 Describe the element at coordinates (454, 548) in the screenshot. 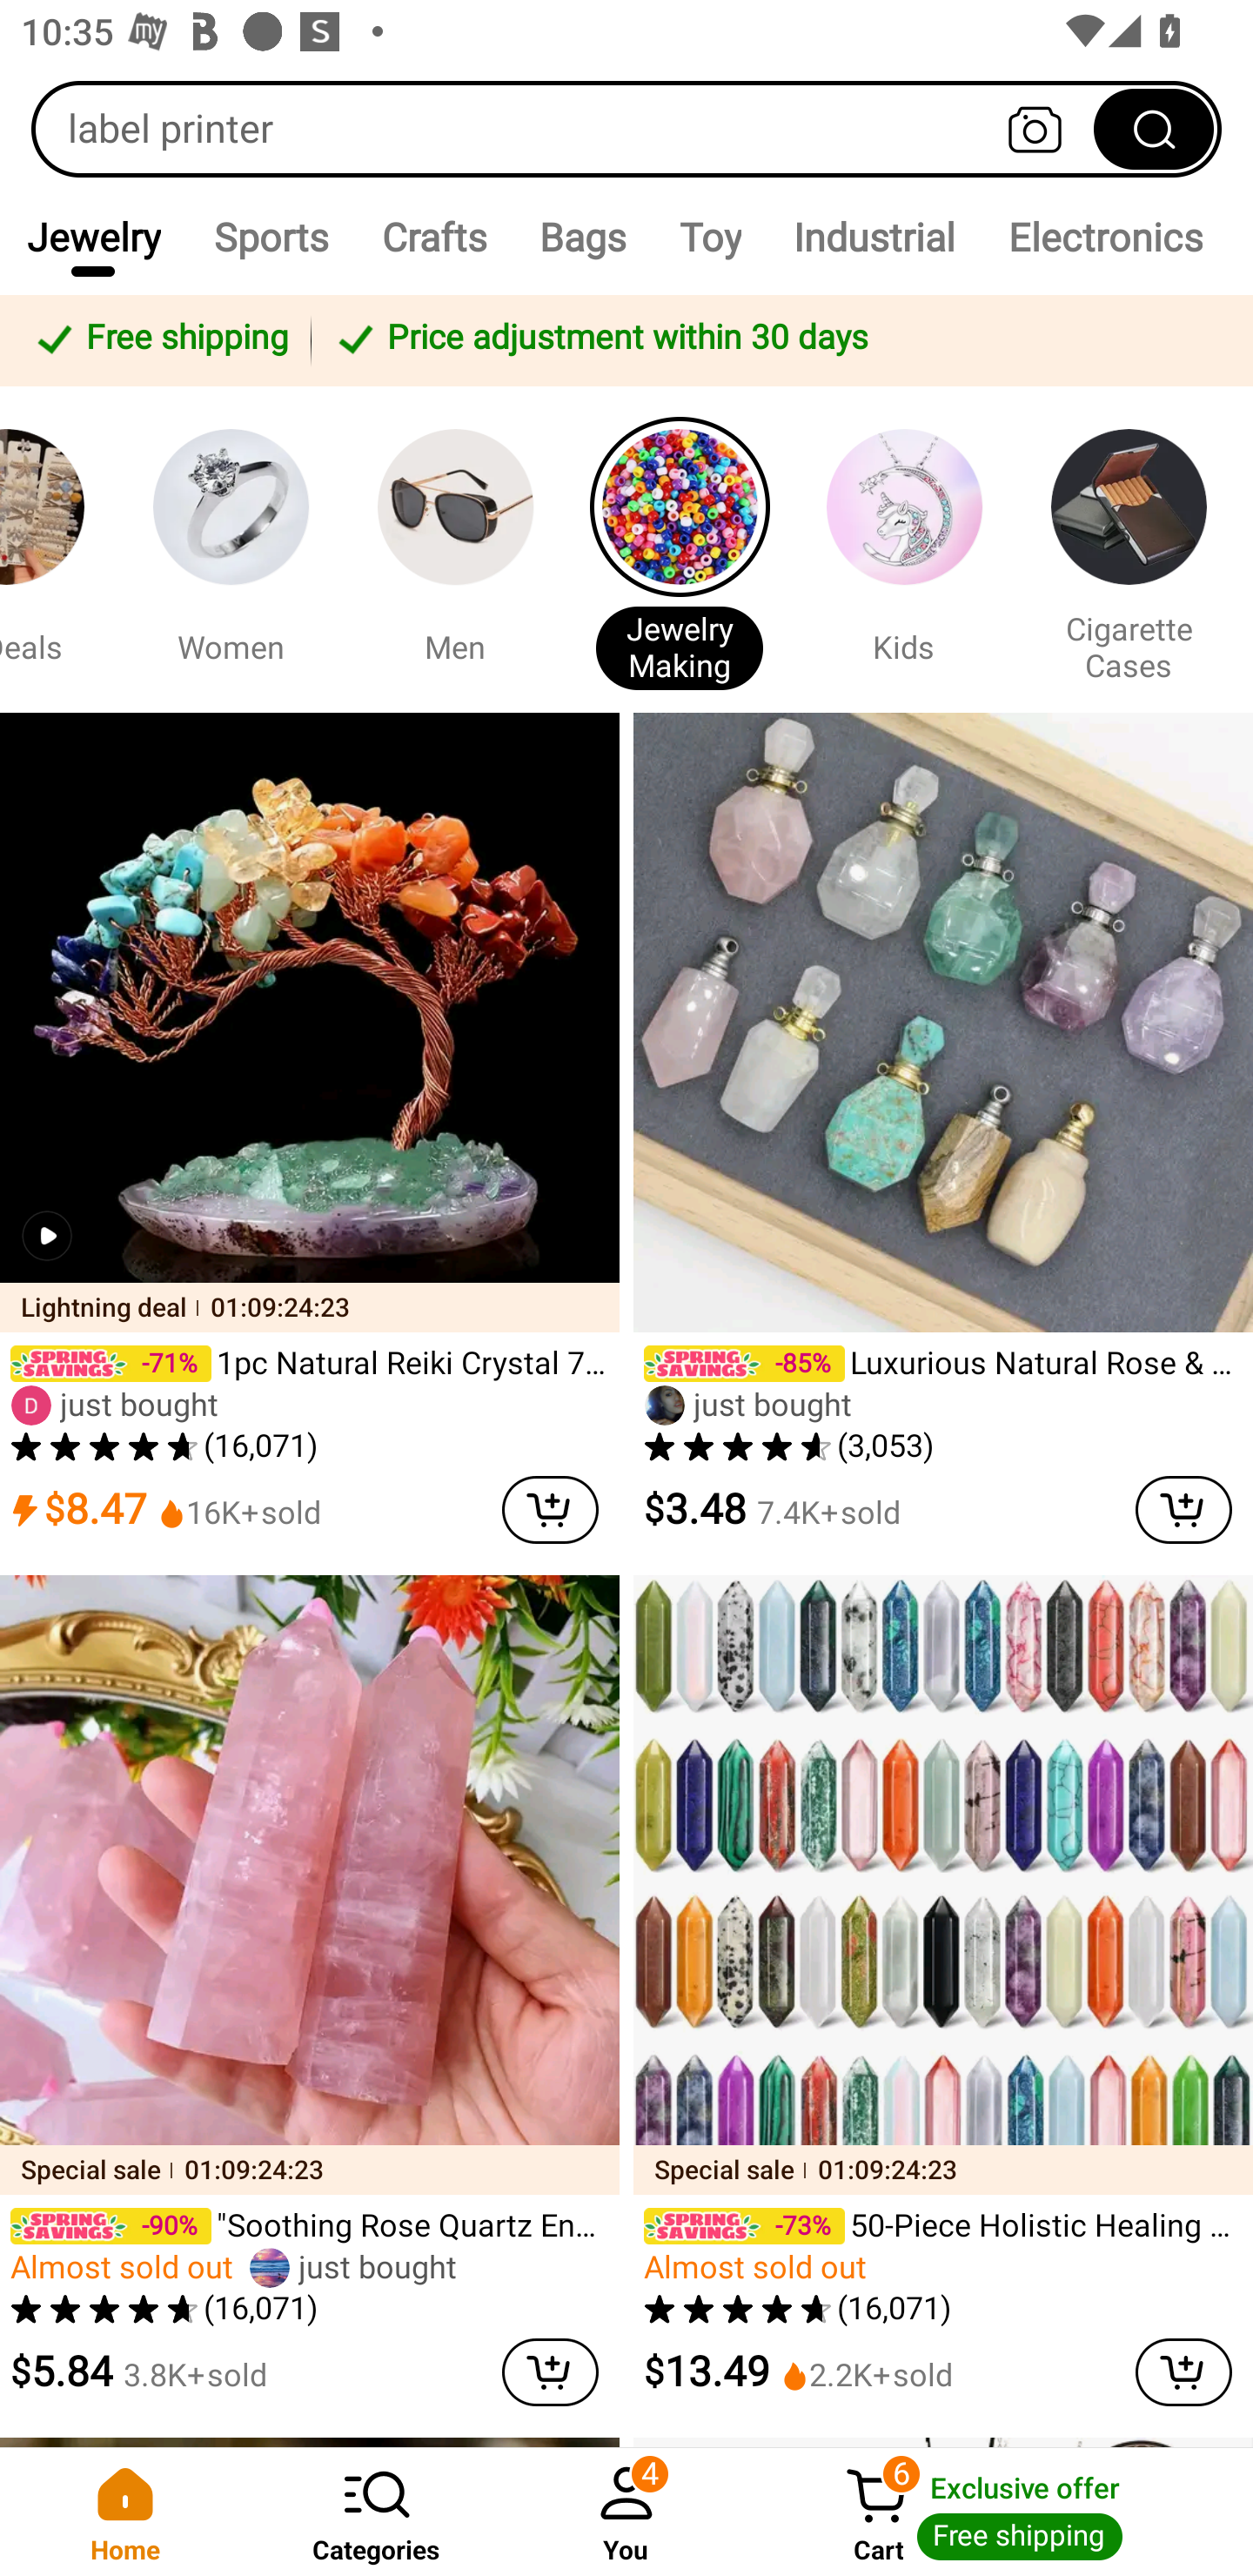

I see `Men` at that location.